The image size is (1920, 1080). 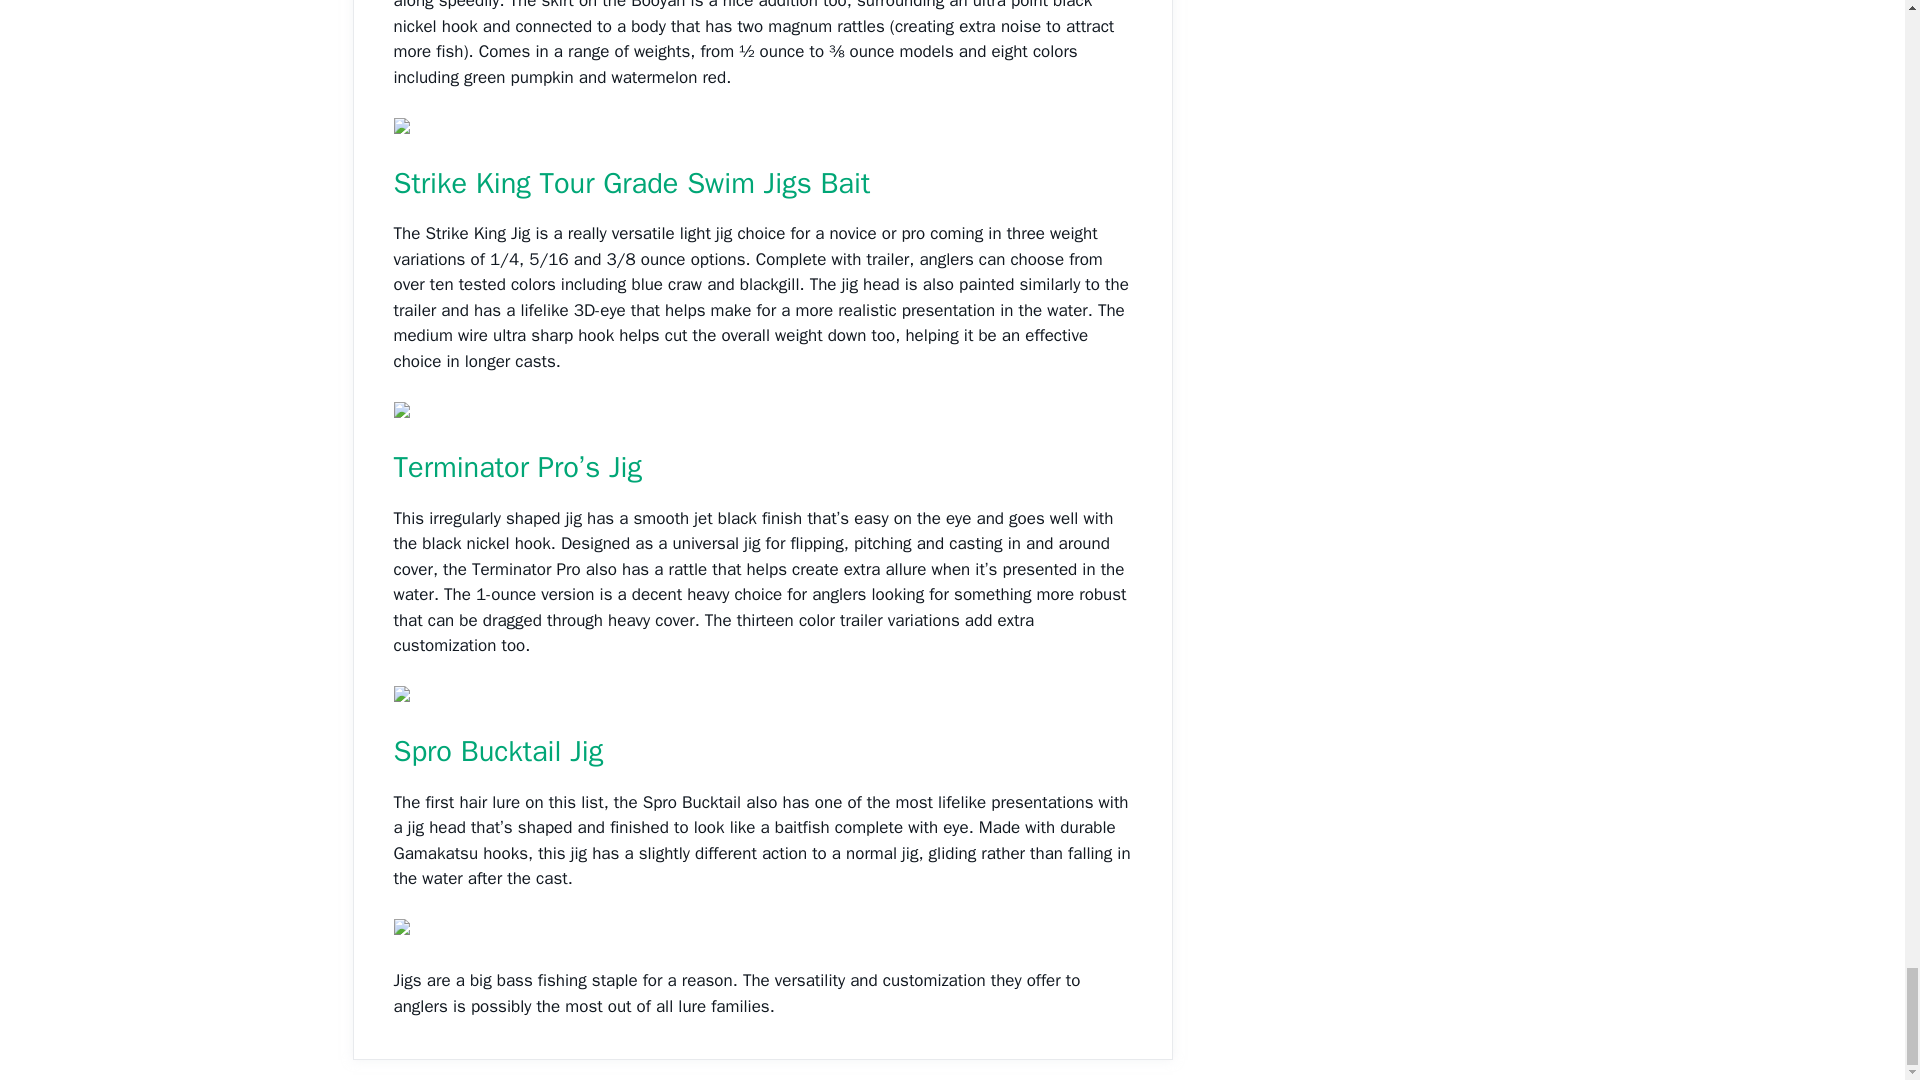 What do you see at coordinates (632, 183) in the screenshot?
I see `Strike King Tour Grade Swim Jigs Bait` at bounding box center [632, 183].